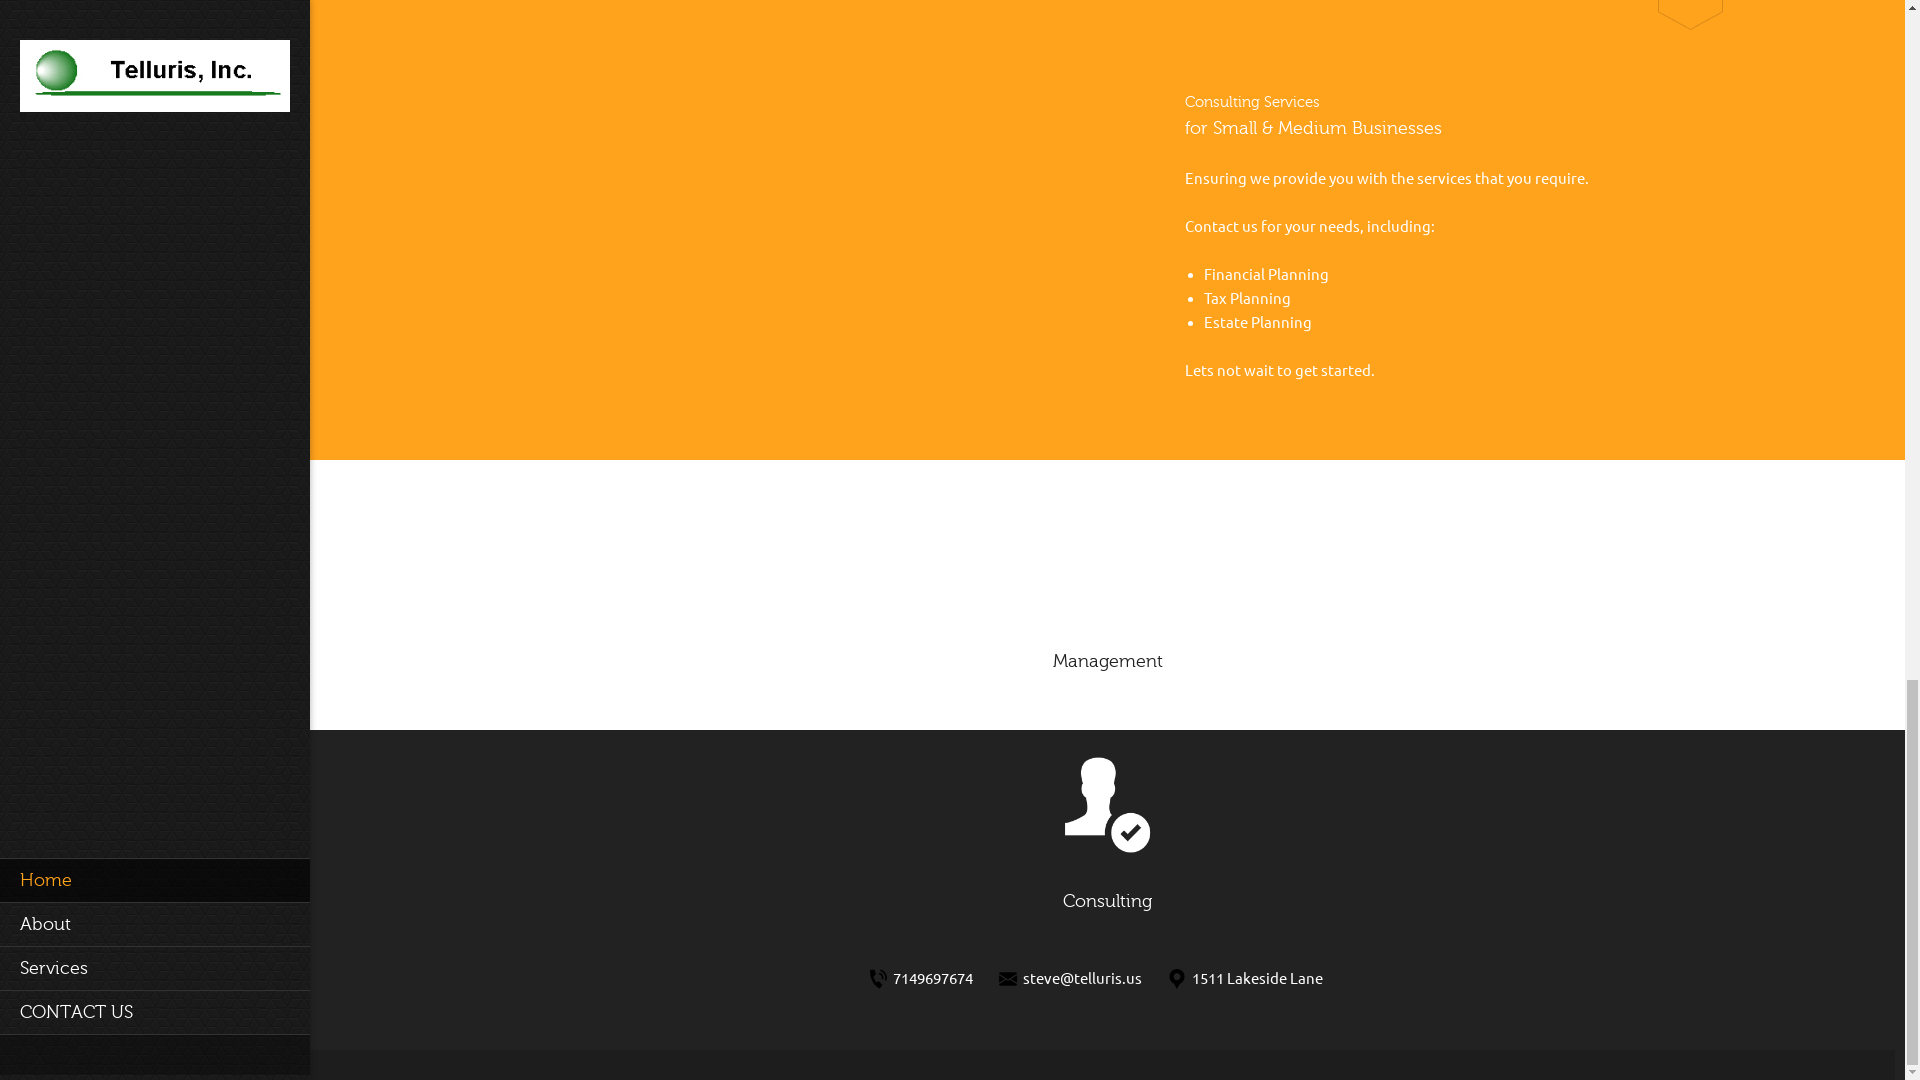 This screenshot has width=1920, height=1080. What do you see at coordinates (927, 978) in the screenshot?
I see `7149697674` at bounding box center [927, 978].